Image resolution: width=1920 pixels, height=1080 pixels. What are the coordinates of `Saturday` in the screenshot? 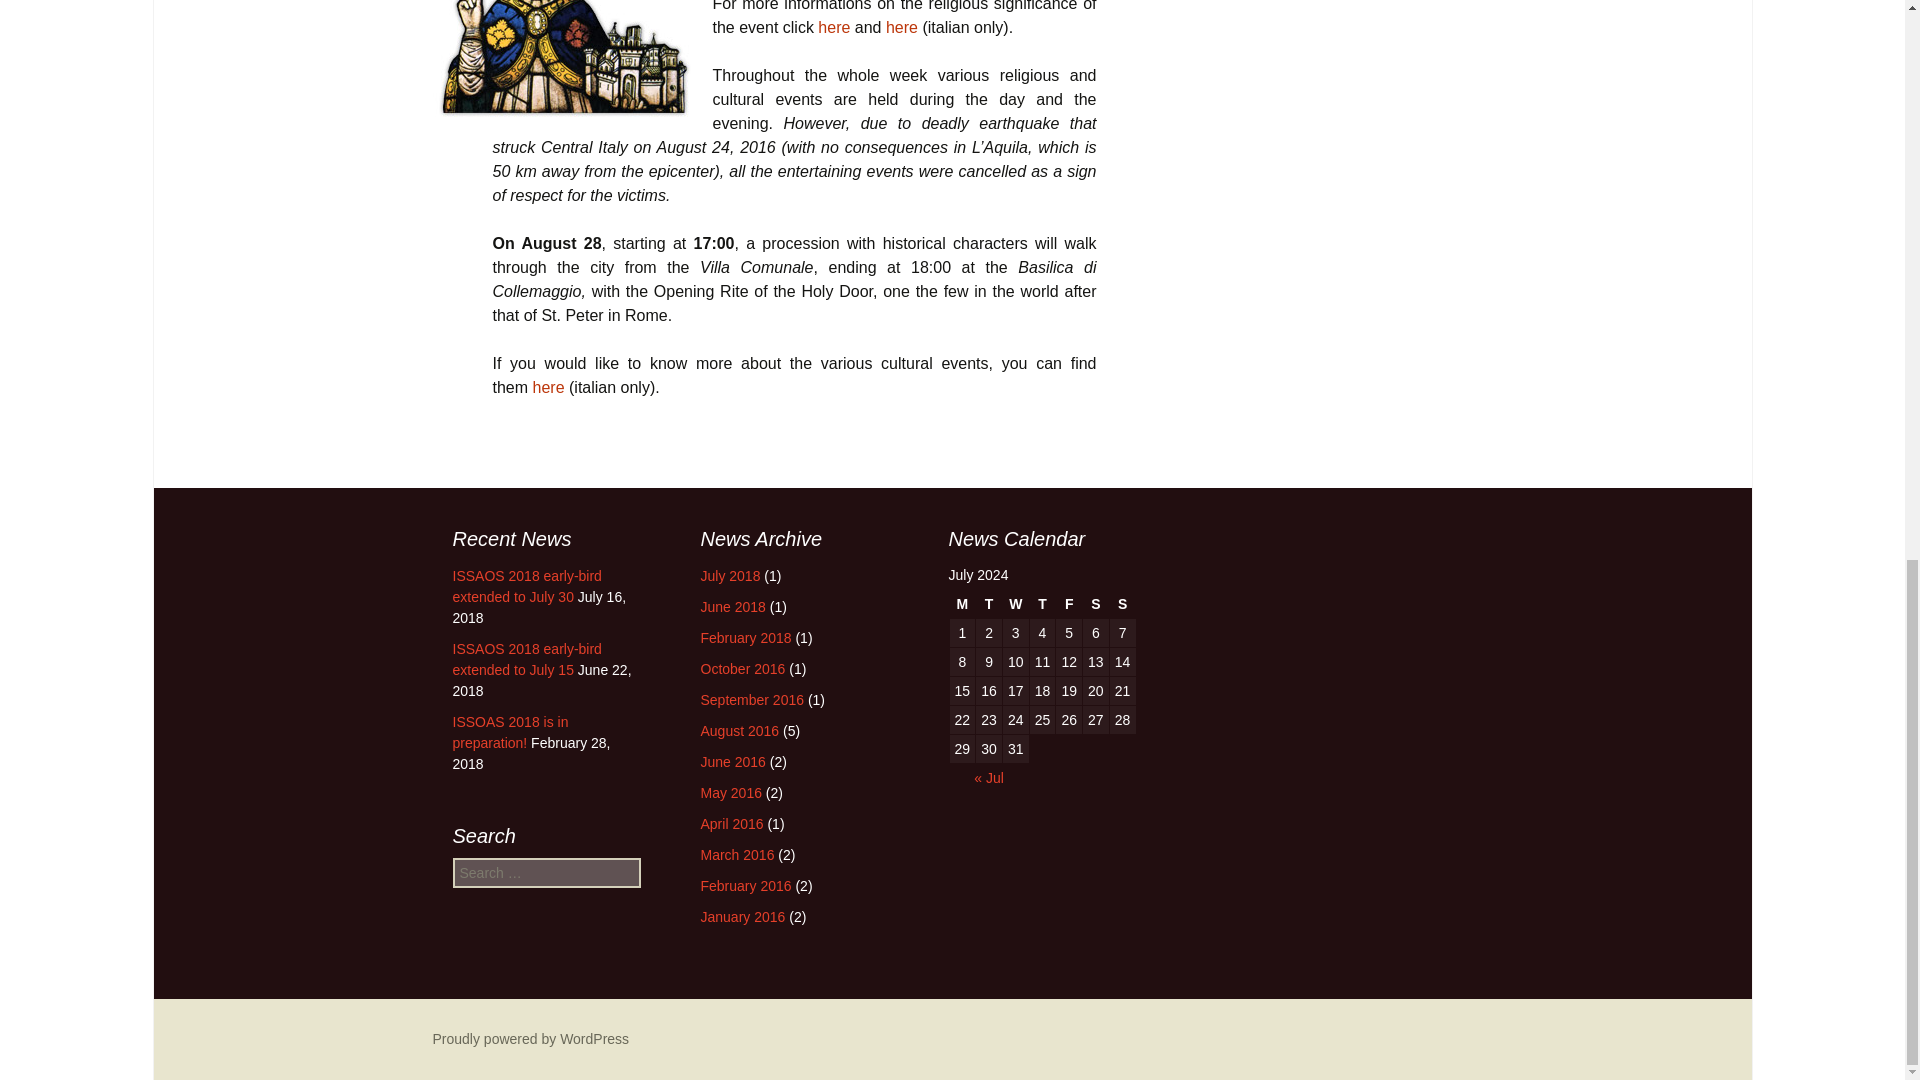 It's located at (1096, 603).